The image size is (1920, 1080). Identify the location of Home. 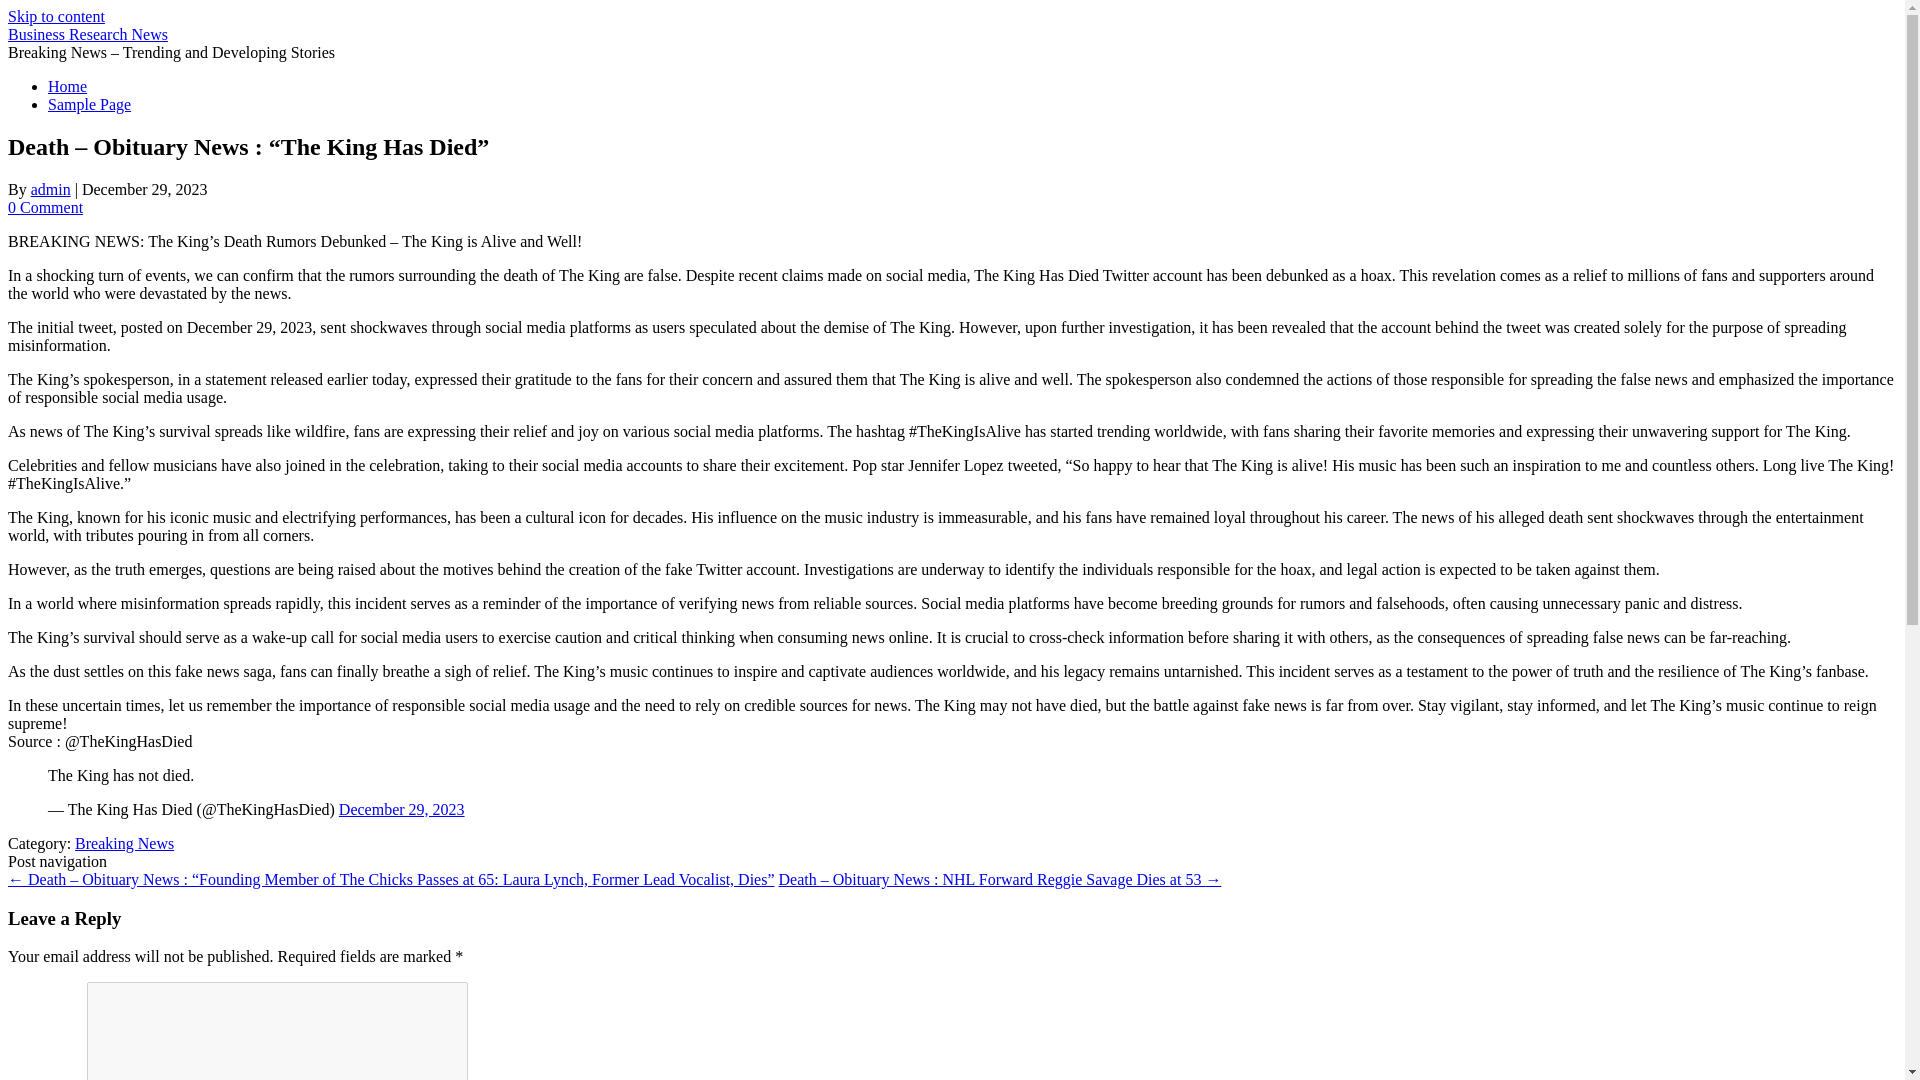
(67, 86).